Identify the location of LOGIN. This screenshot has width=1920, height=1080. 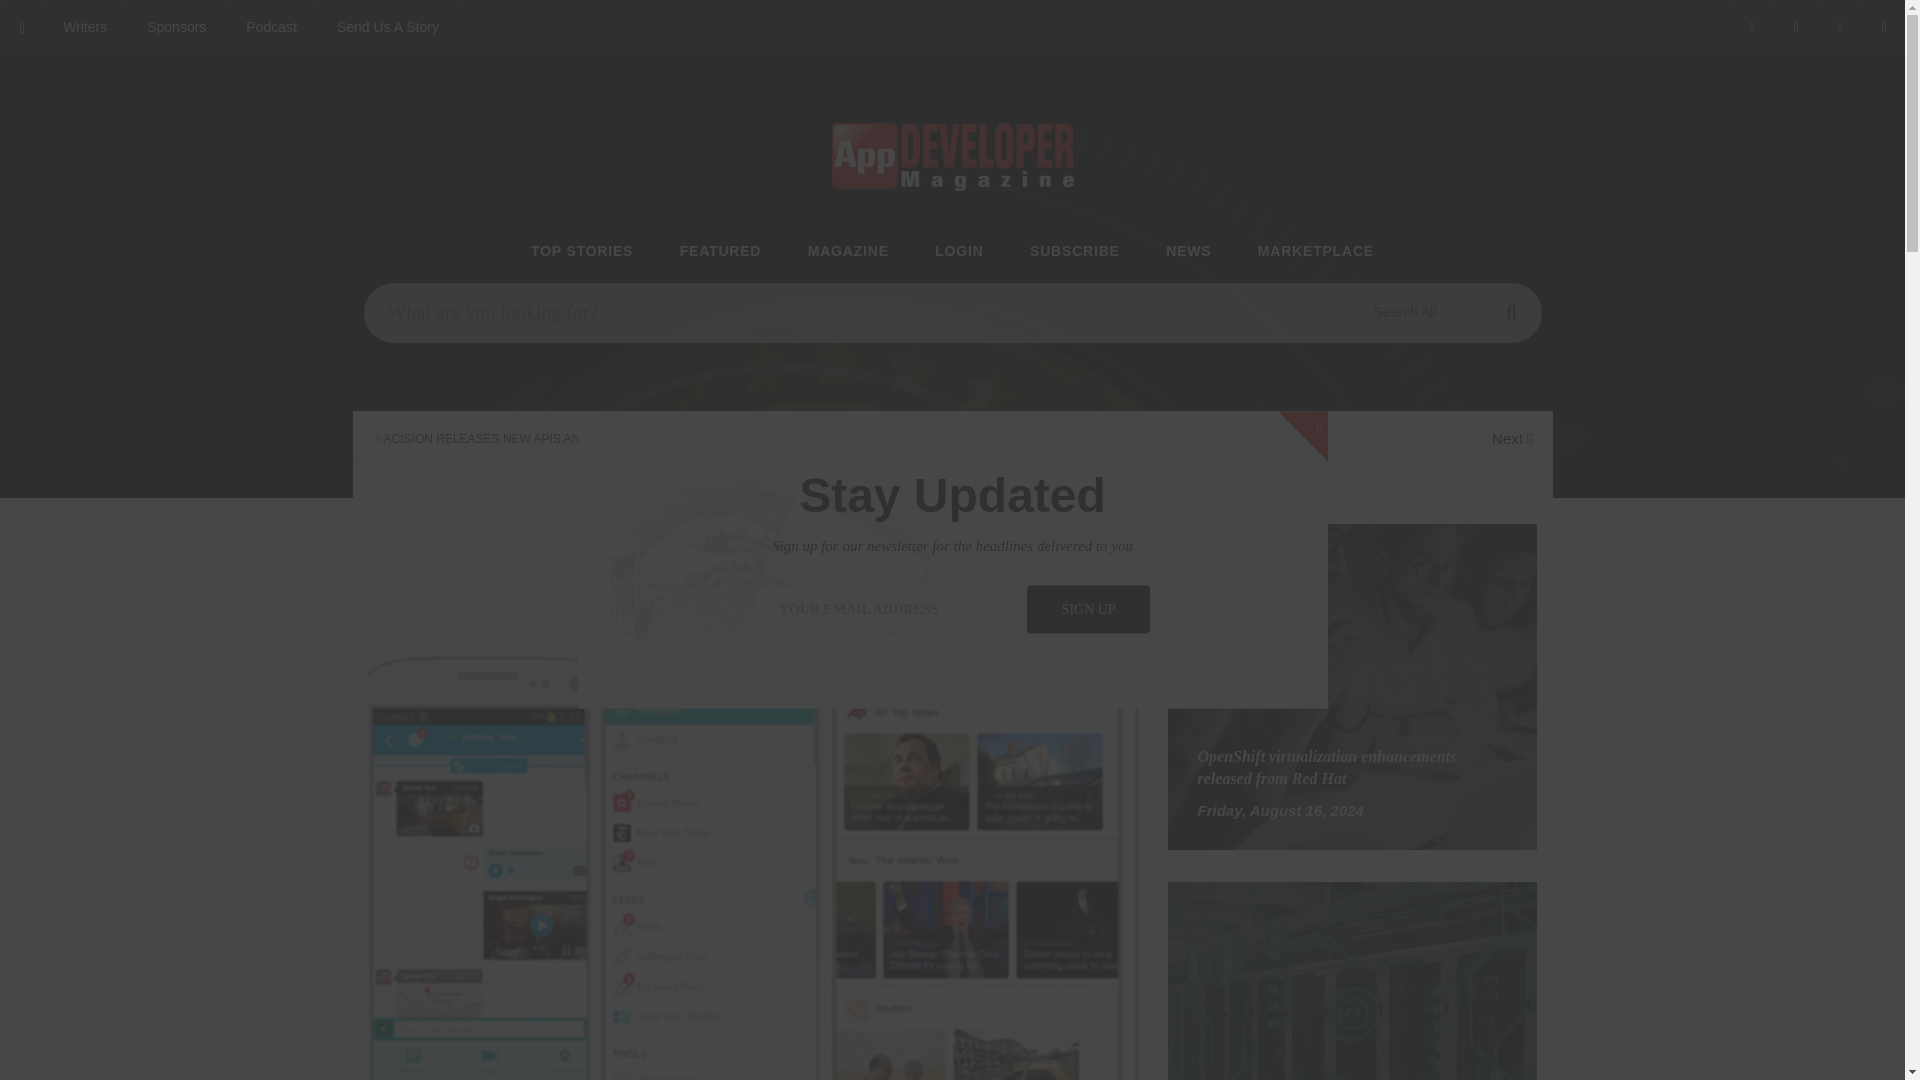
(959, 252).